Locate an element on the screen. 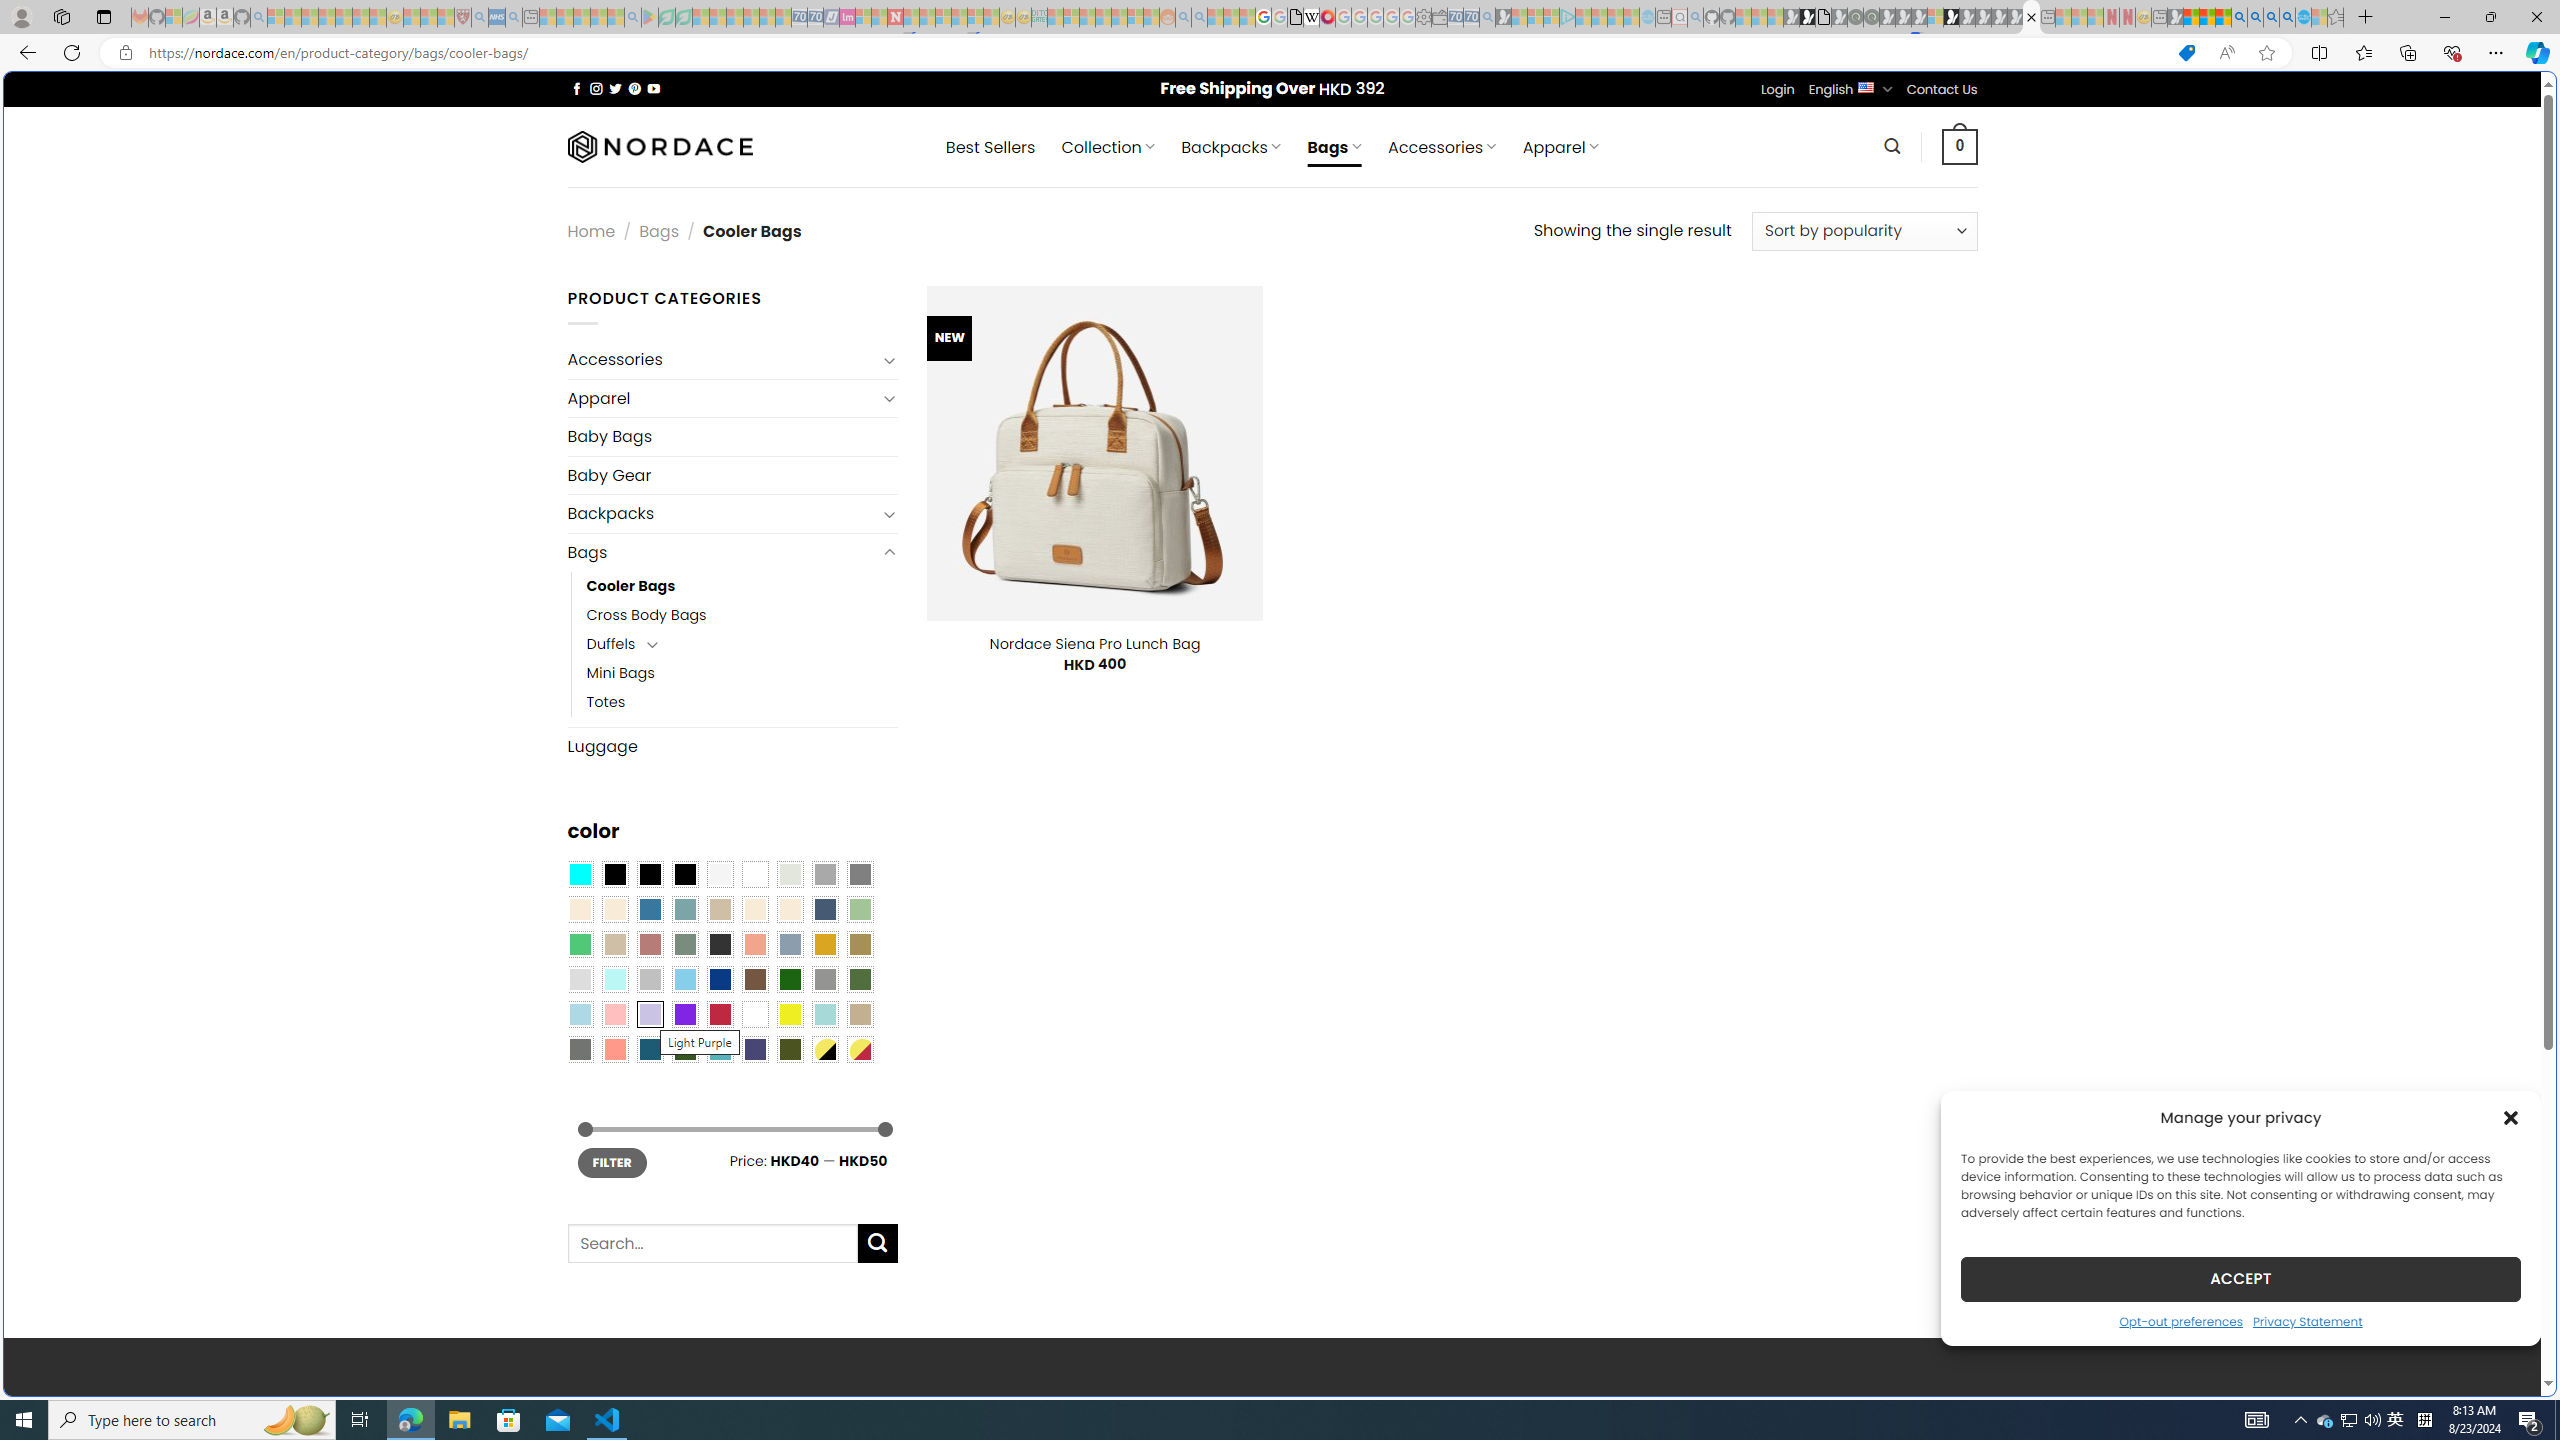 This screenshot has width=2560, height=1440. Clear is located at coordinates (755, 875).